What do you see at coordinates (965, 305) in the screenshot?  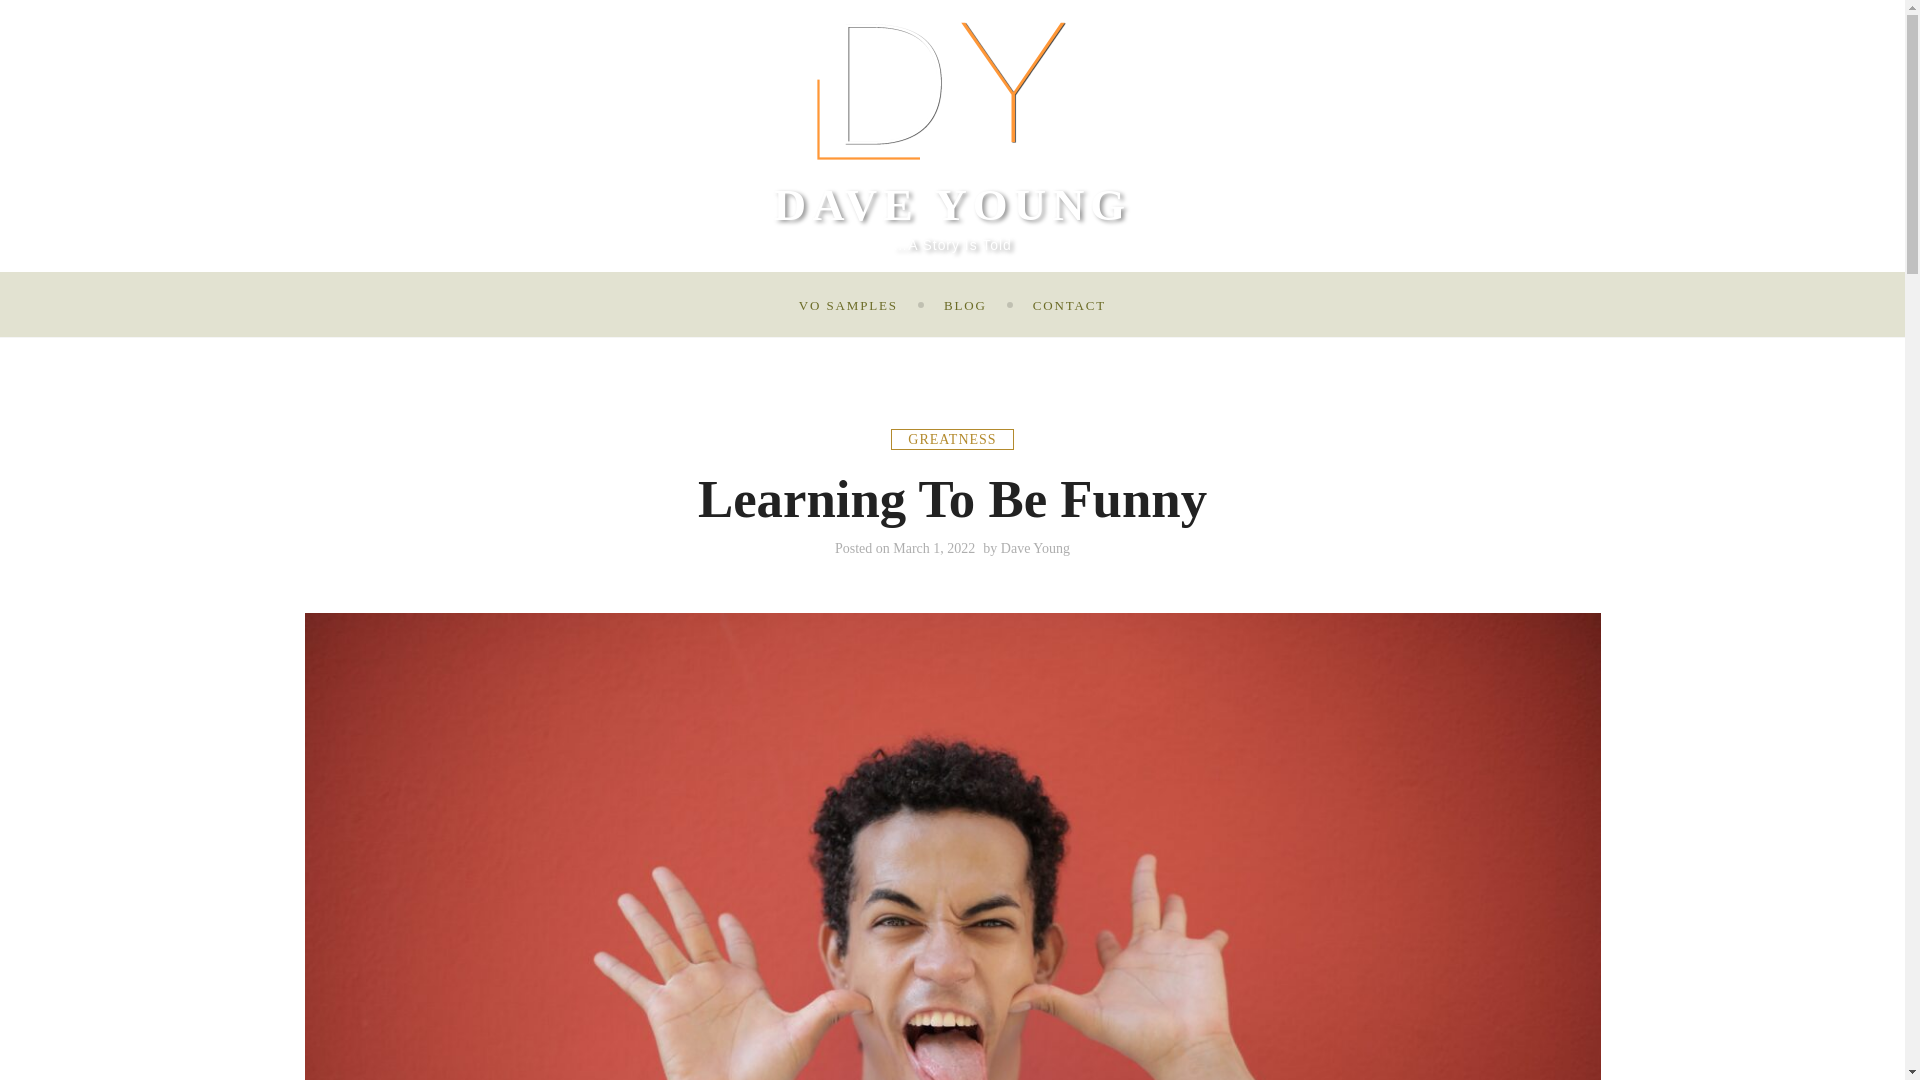 I see `BLOG` at bounding box center [965, 305].